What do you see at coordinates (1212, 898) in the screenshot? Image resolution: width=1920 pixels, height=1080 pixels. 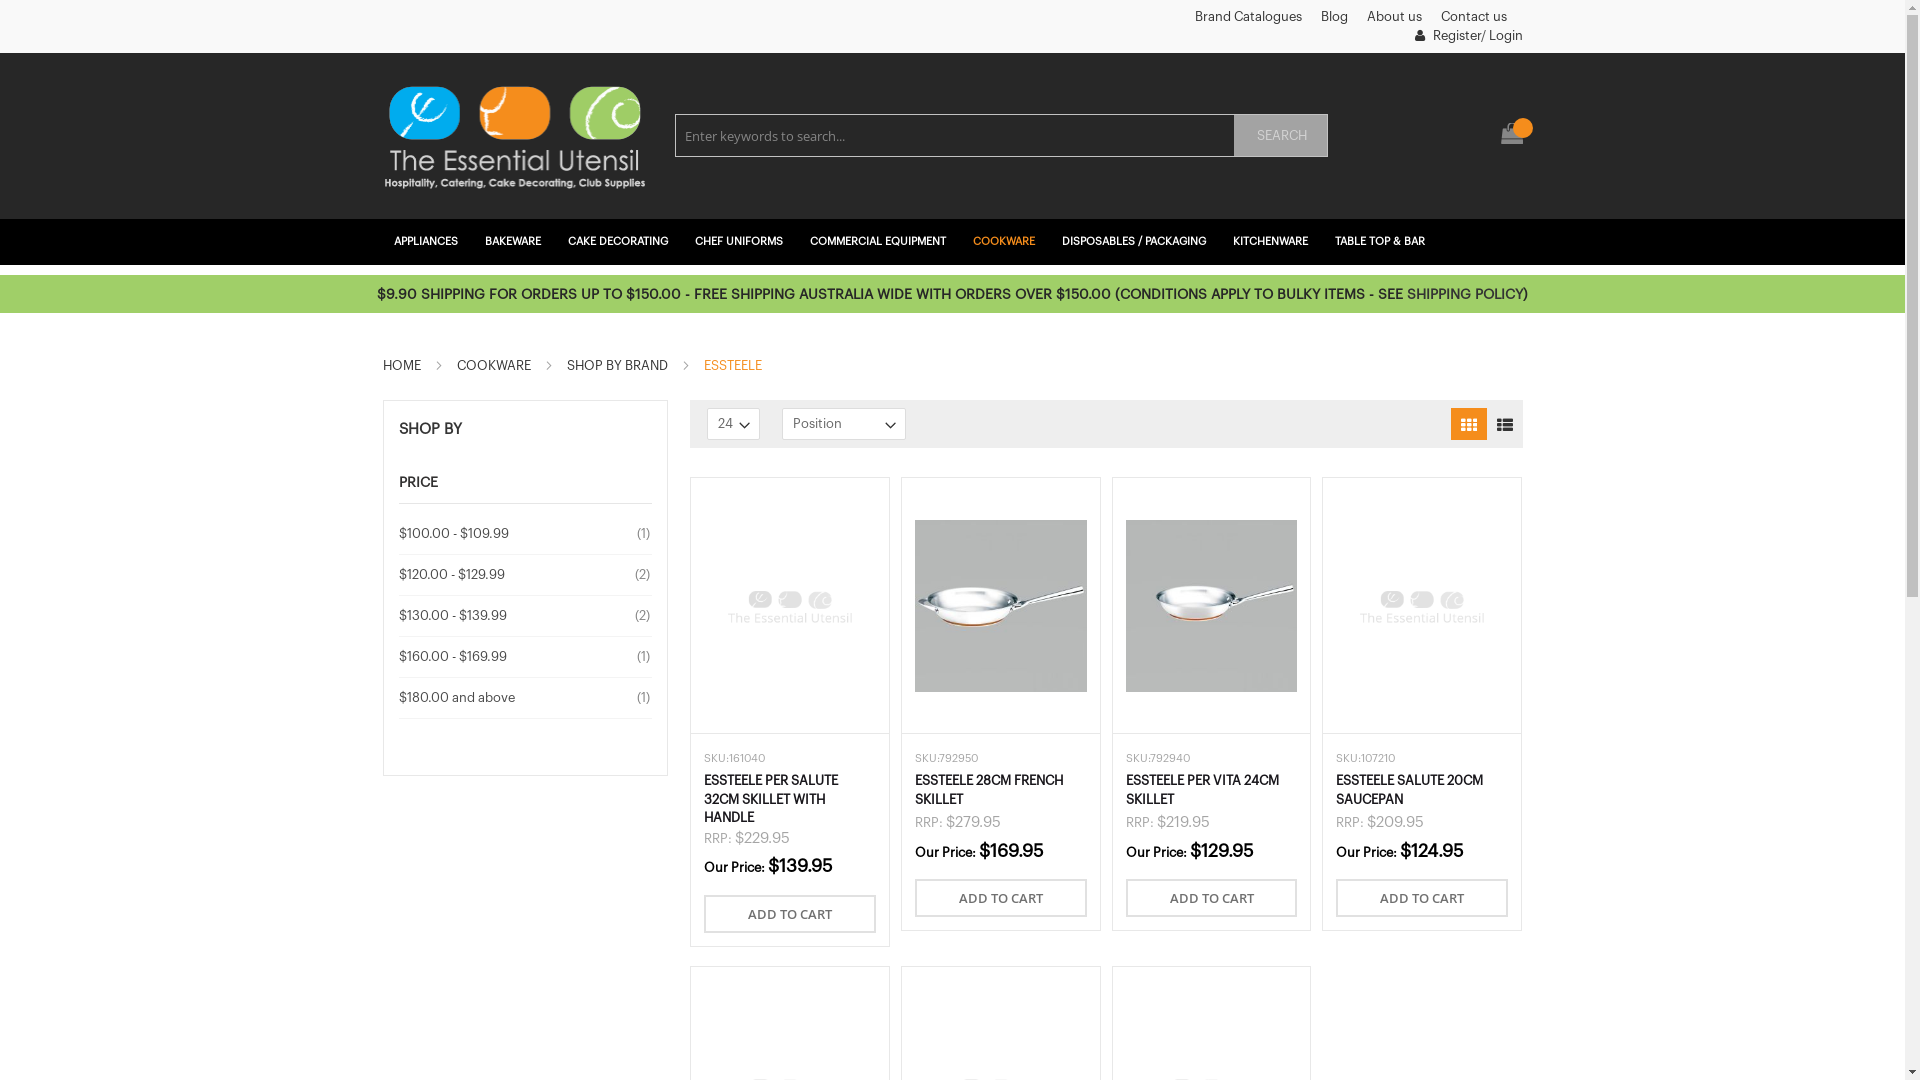 I see `ADD TO CART` at bounding box center [1212, 898].